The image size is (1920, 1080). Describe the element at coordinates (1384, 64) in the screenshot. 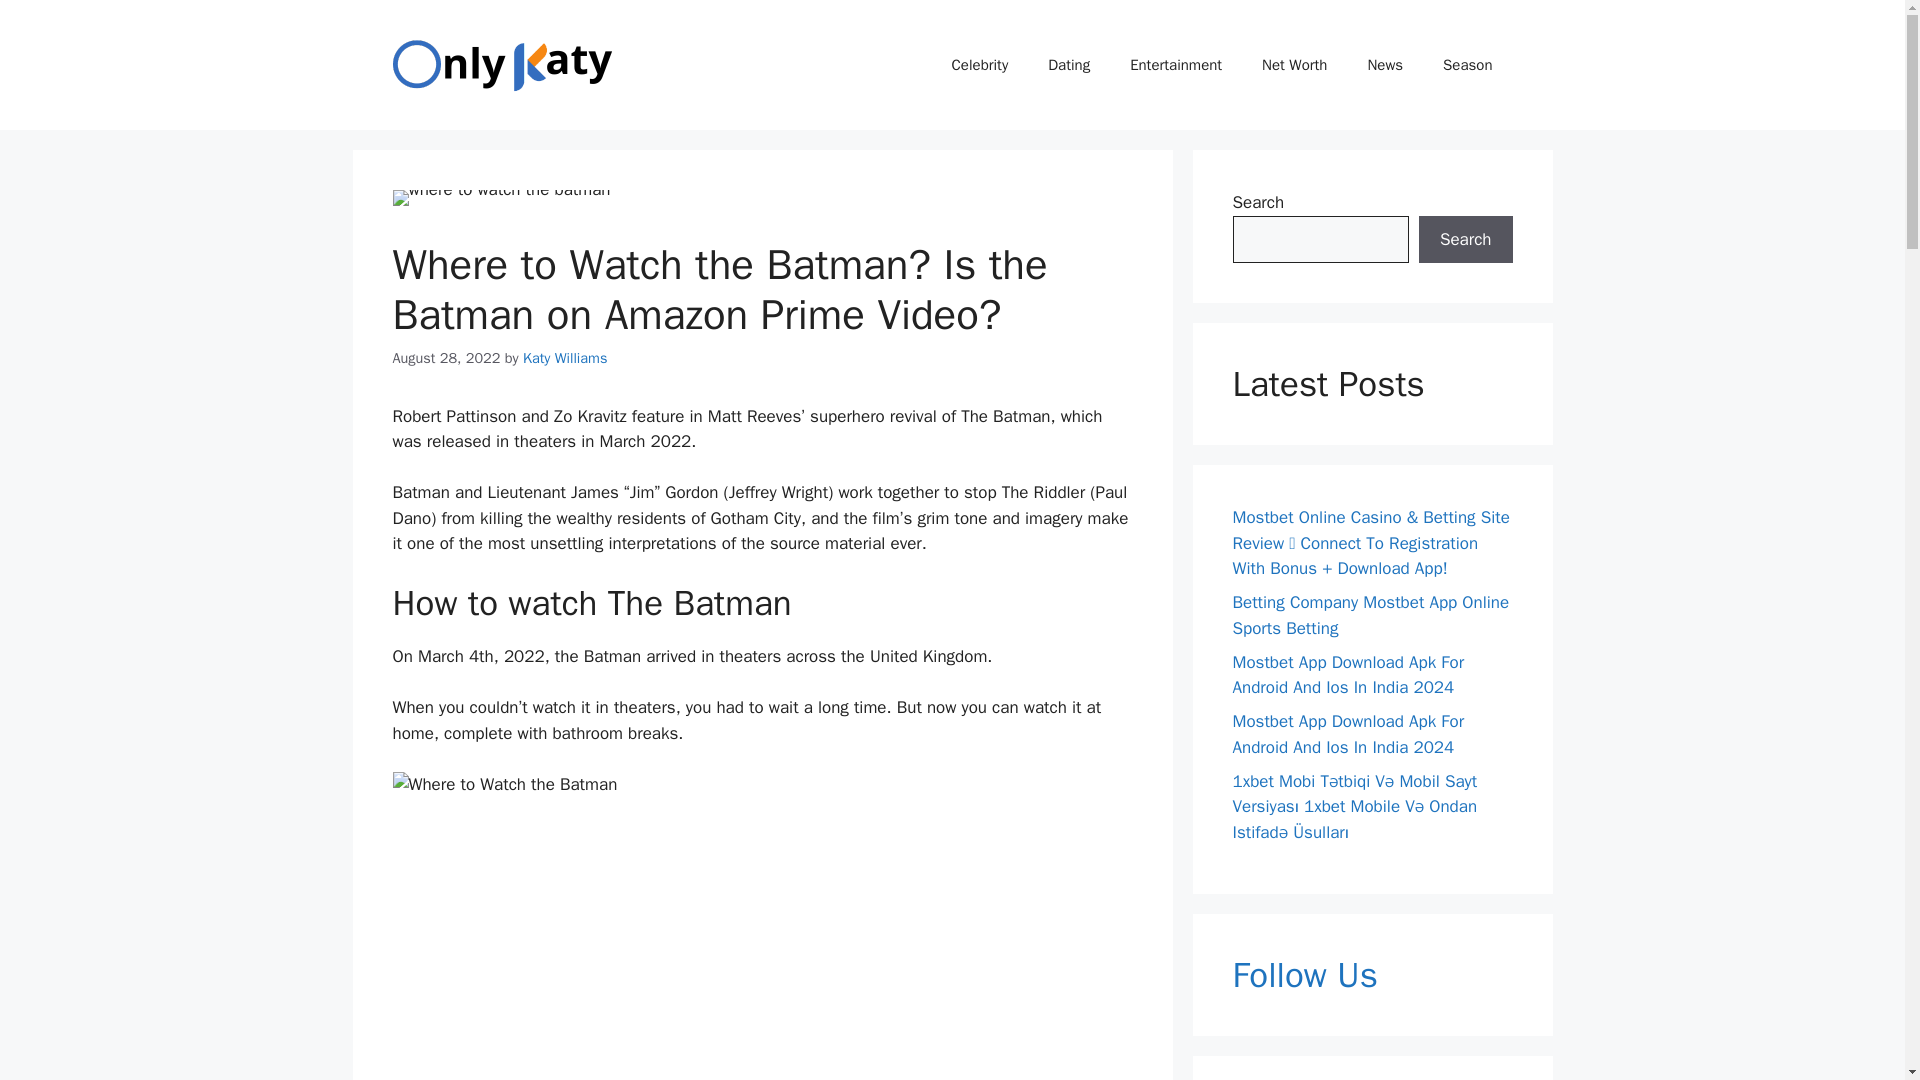

I see `News` at that location.